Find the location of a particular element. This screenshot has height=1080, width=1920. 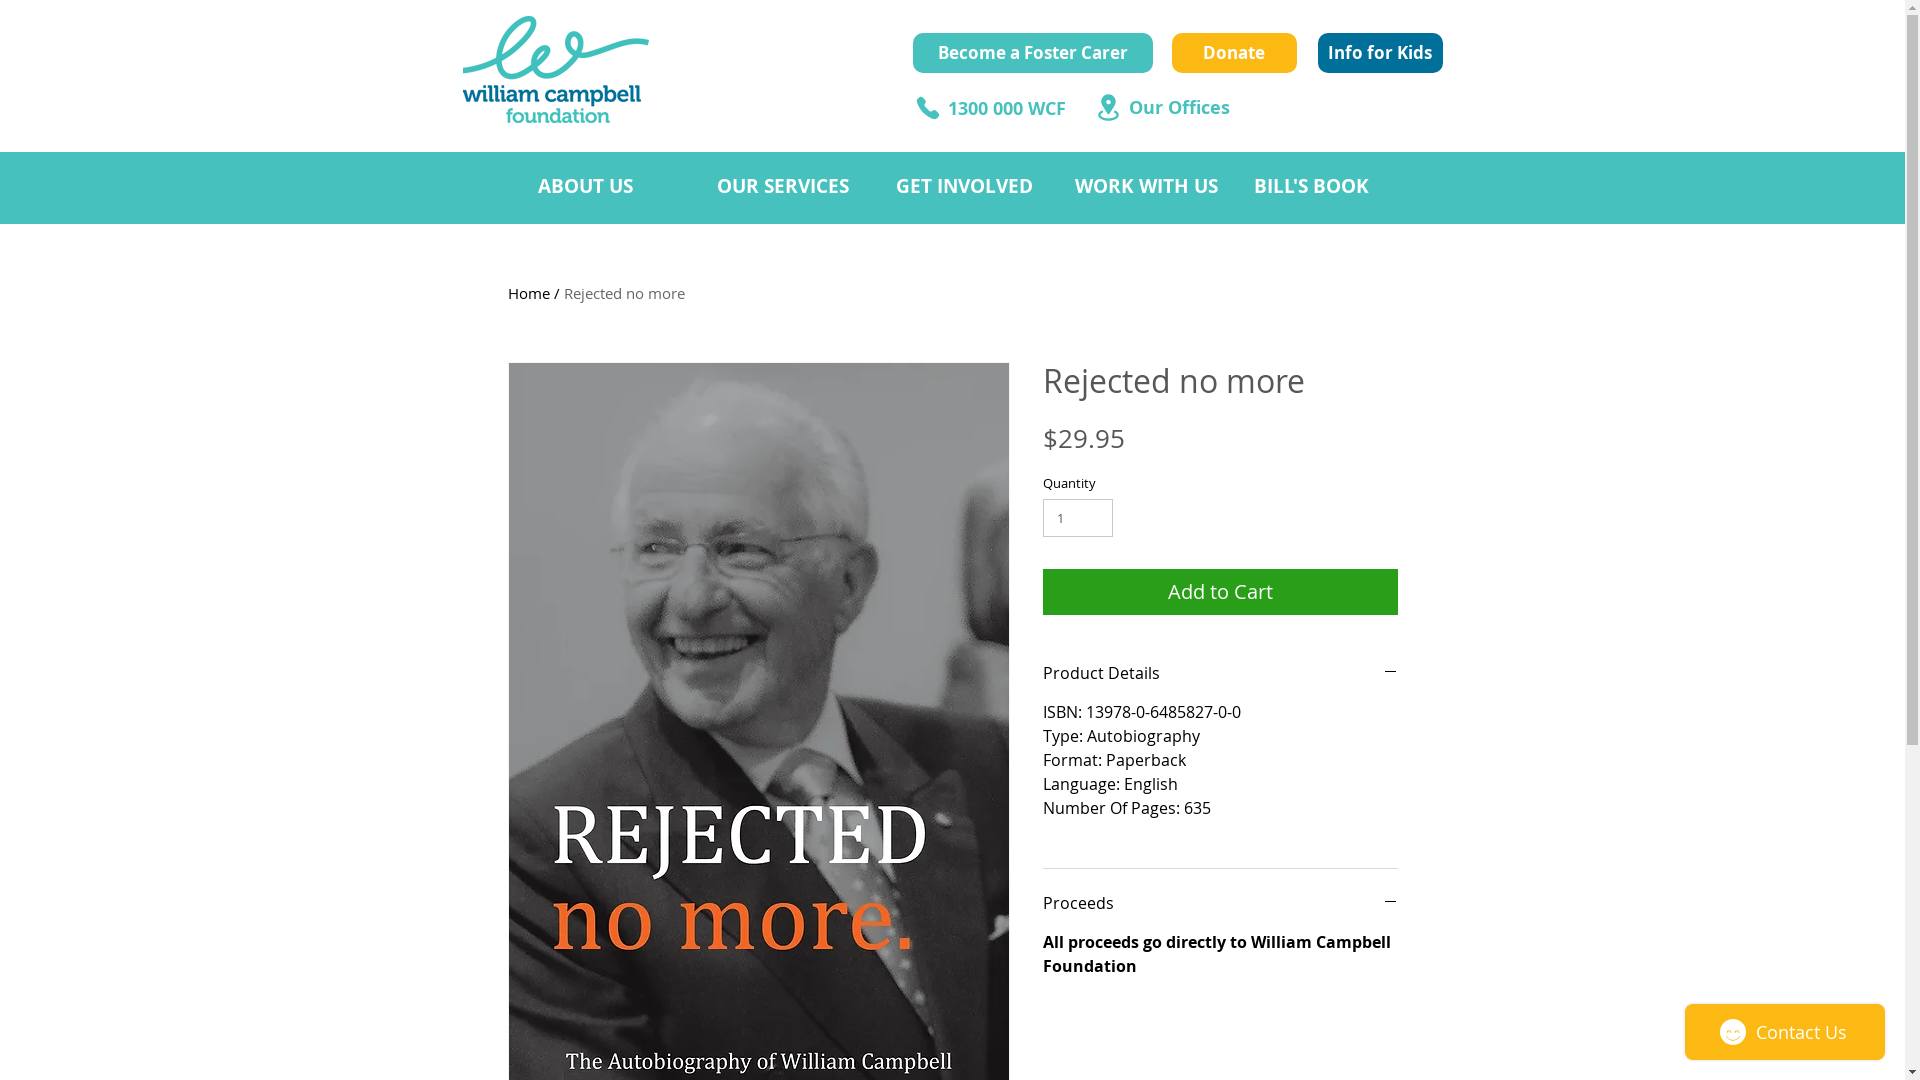

WORK WITH US is located at coordinates (1150, 186).